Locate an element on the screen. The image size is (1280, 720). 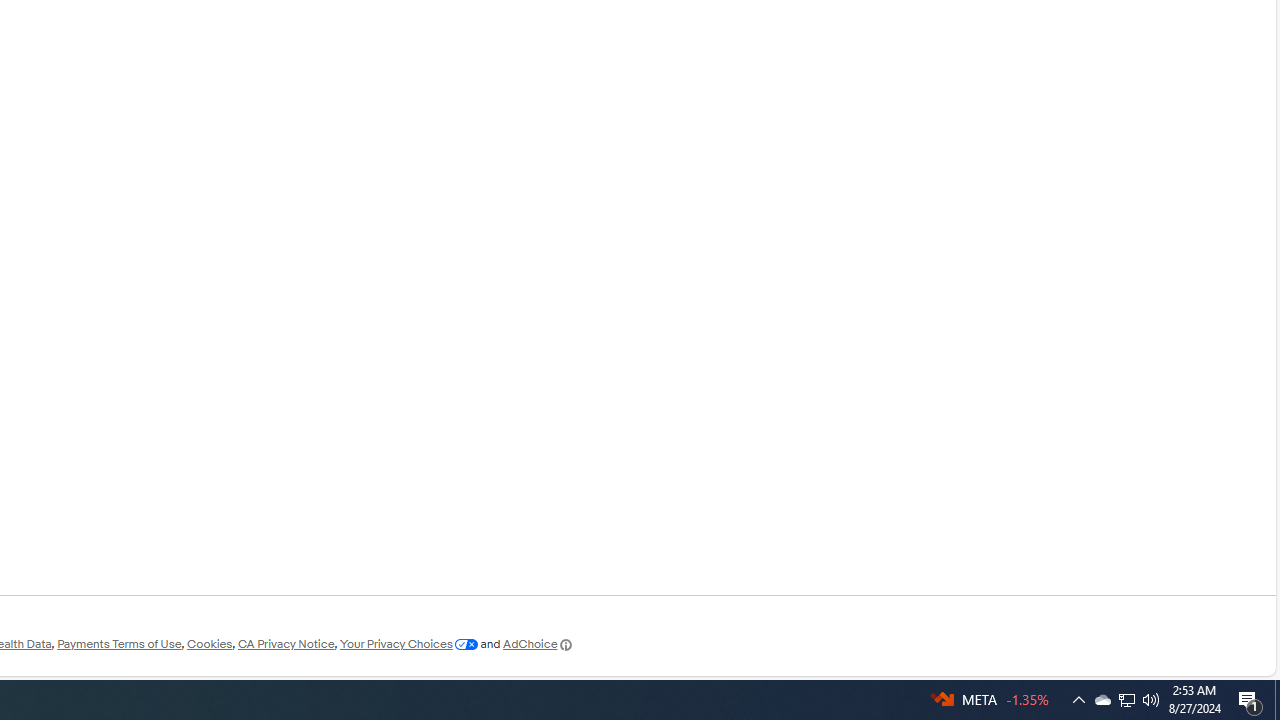
Cookies is located at coordinates (209, 644).